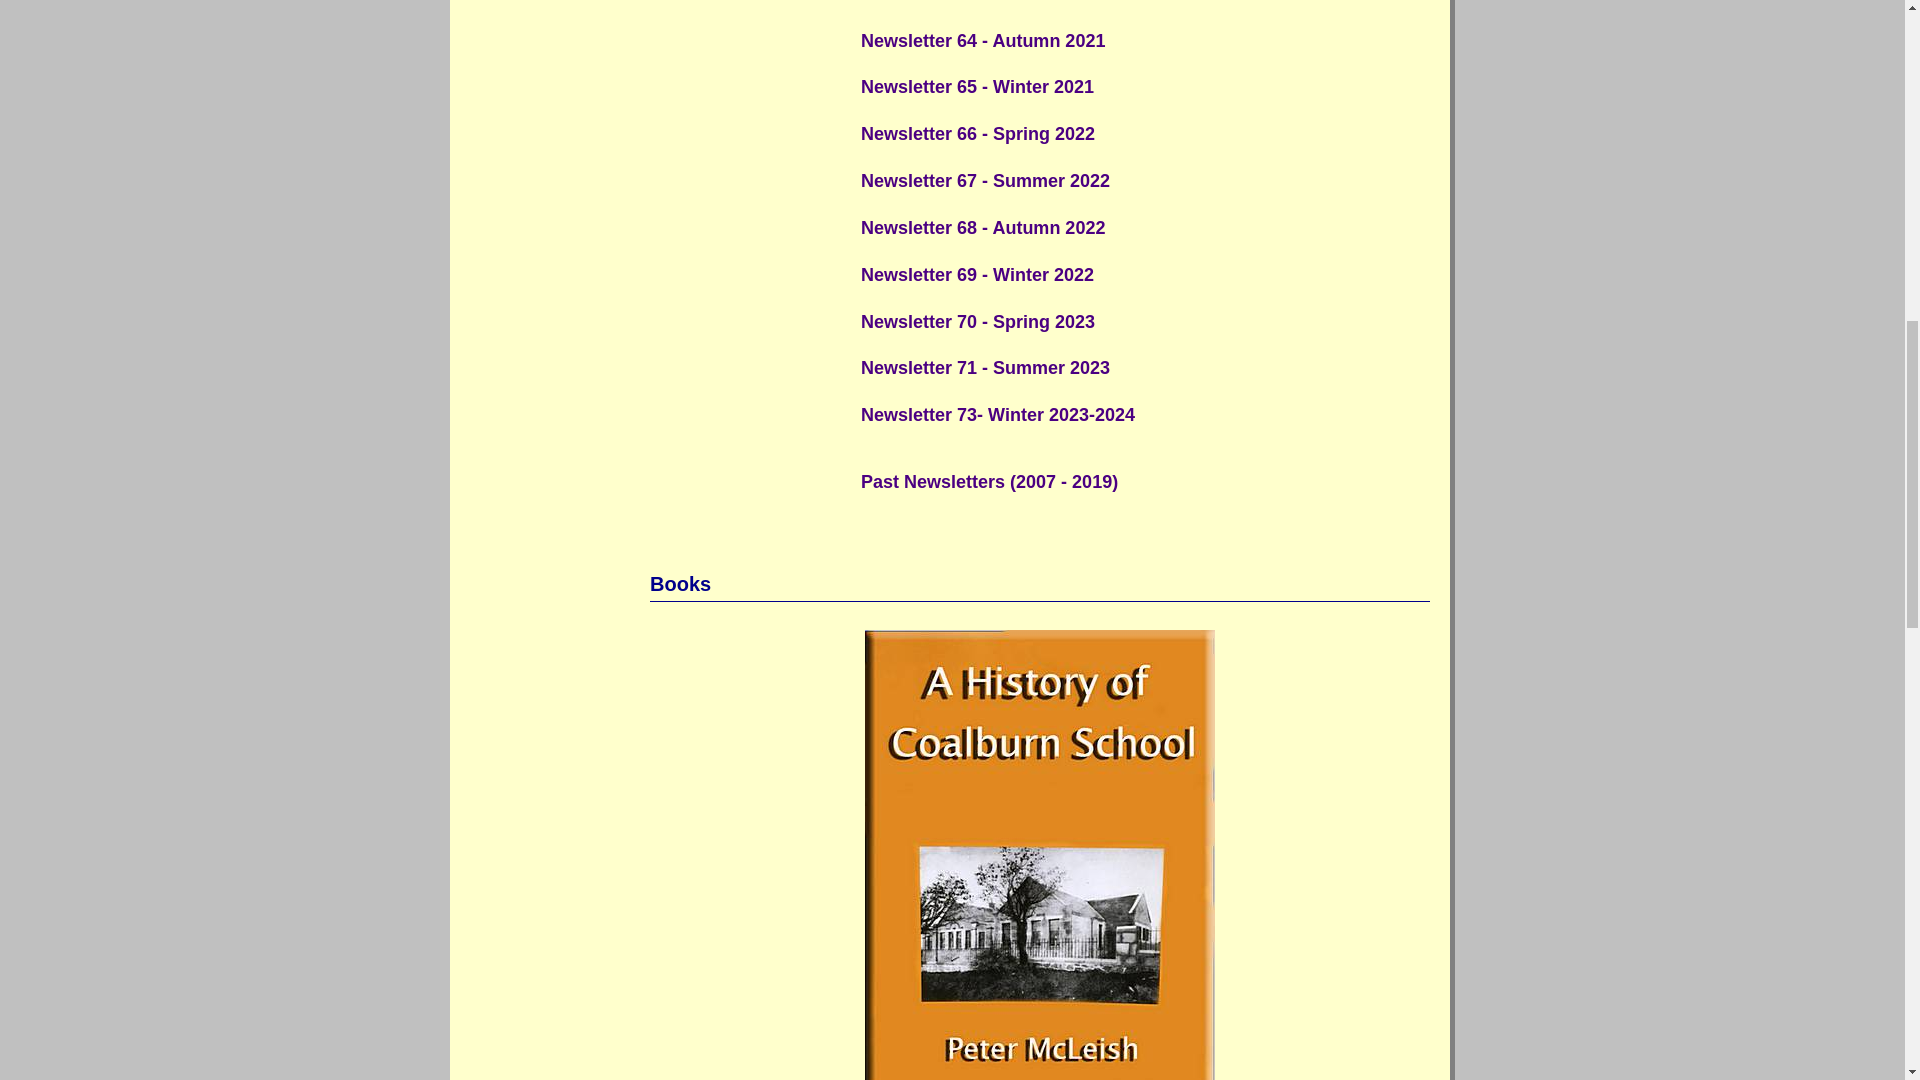 The image size is (1920, 1080). I want to click on Newsletter 67 - Summer 2022, so click(1088, 180).